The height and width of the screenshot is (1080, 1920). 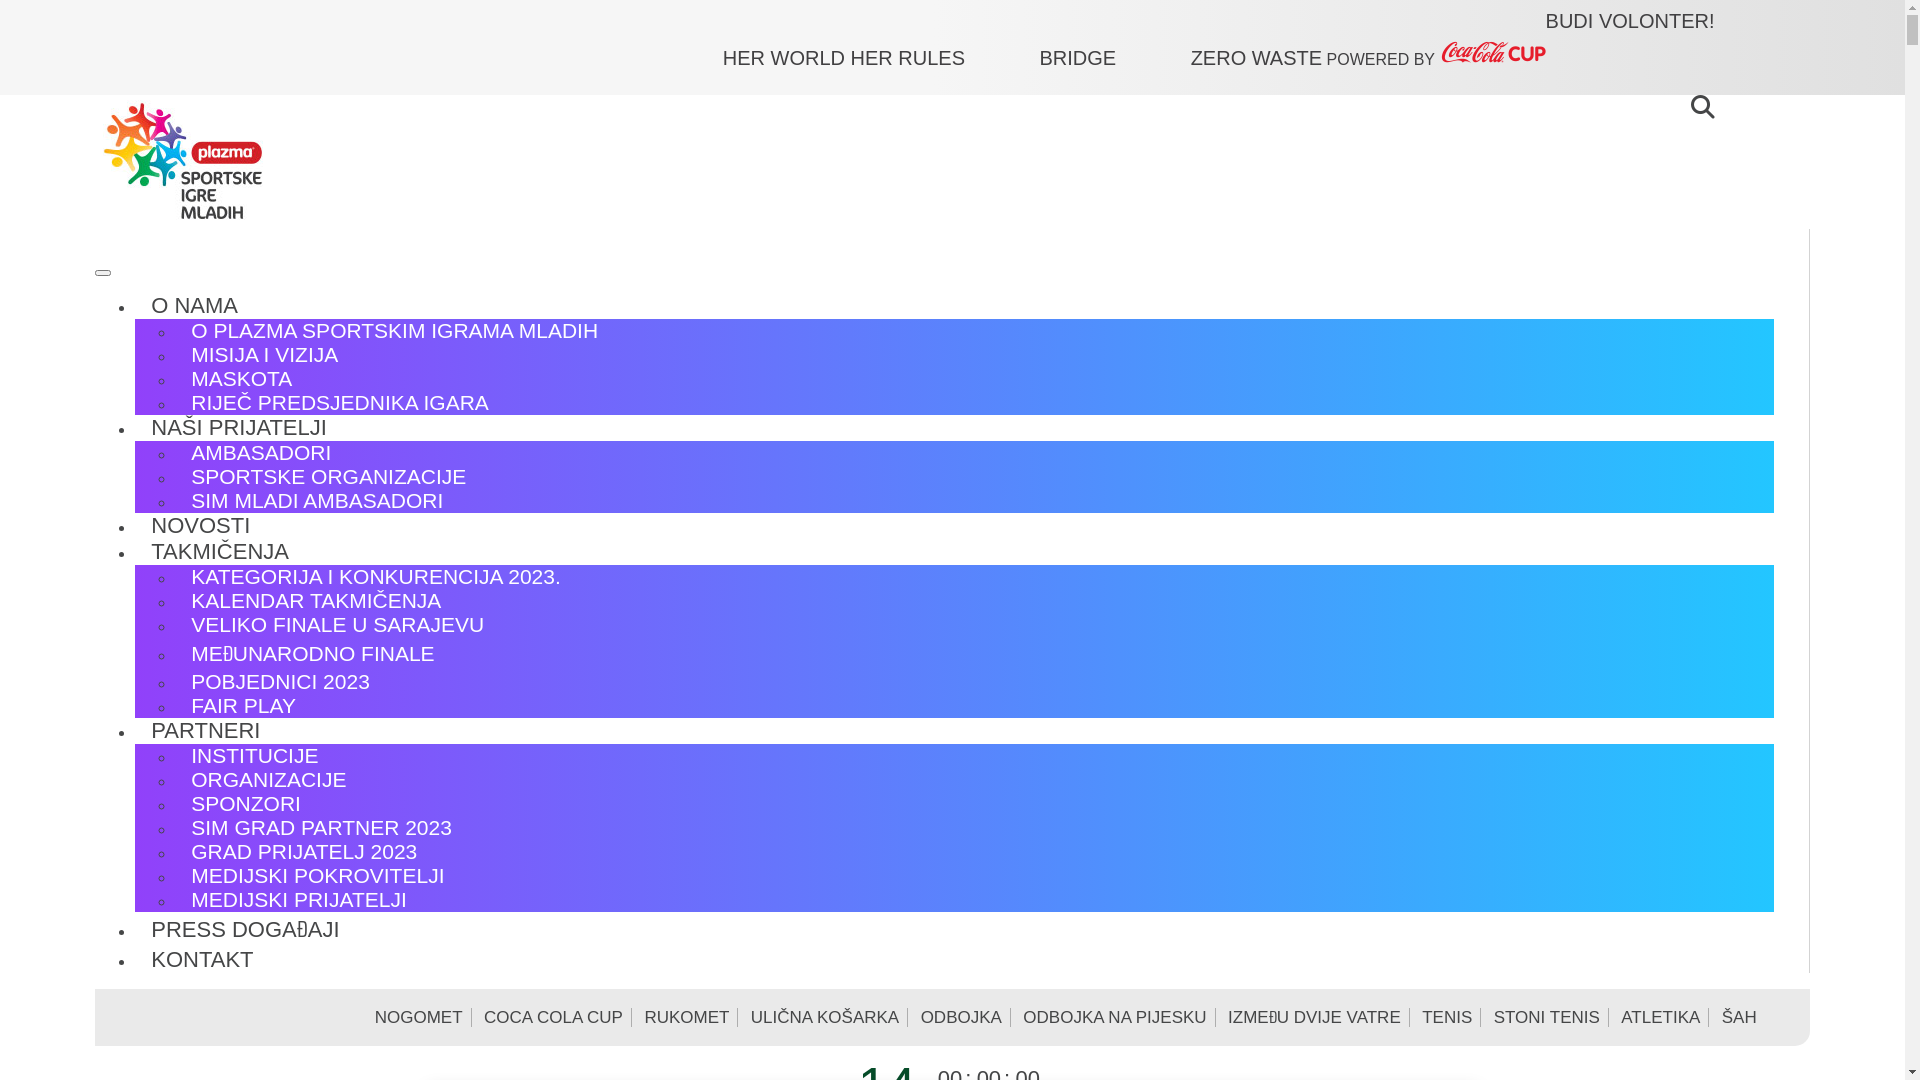 What do you see at coordinates (687, 1018) in the screenshot?
I see `RUKOMET` at bounding box center [687, 1018].